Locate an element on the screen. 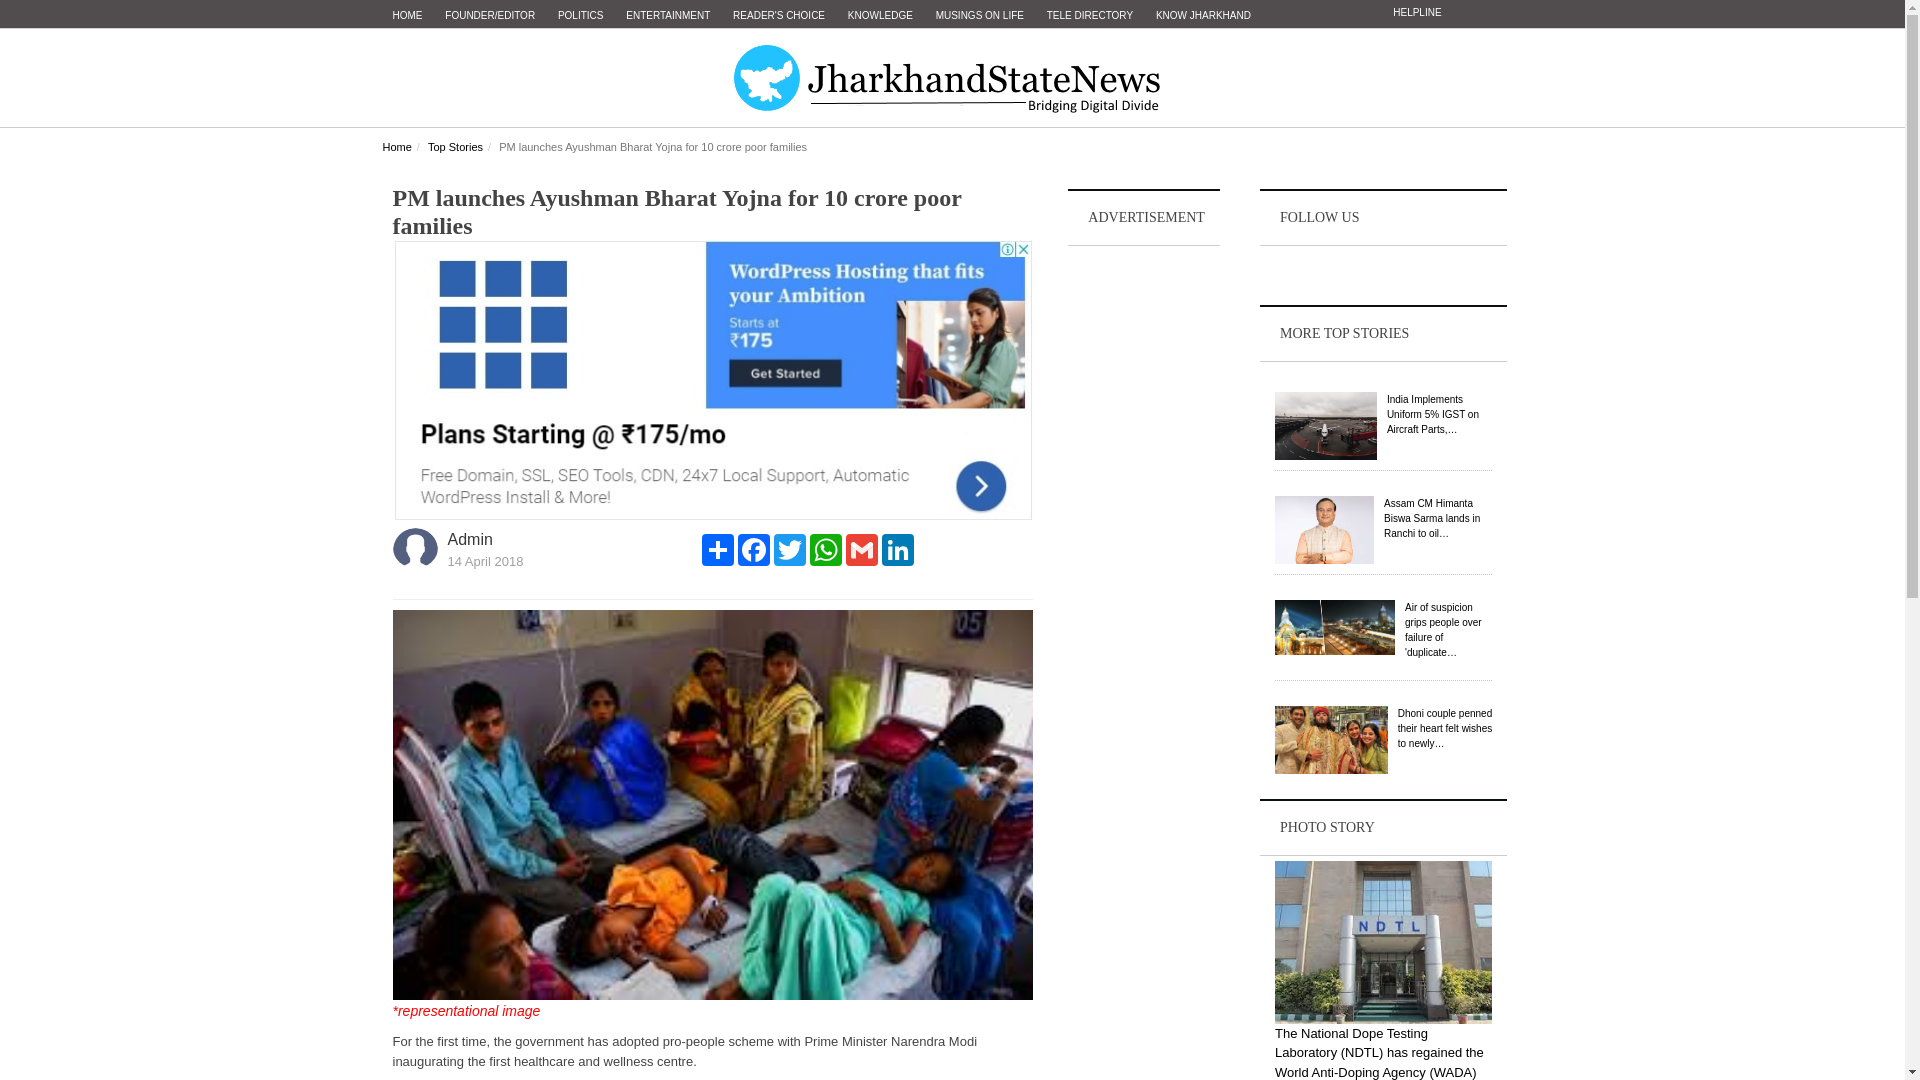  HOME is located at coordinates (407, 16).